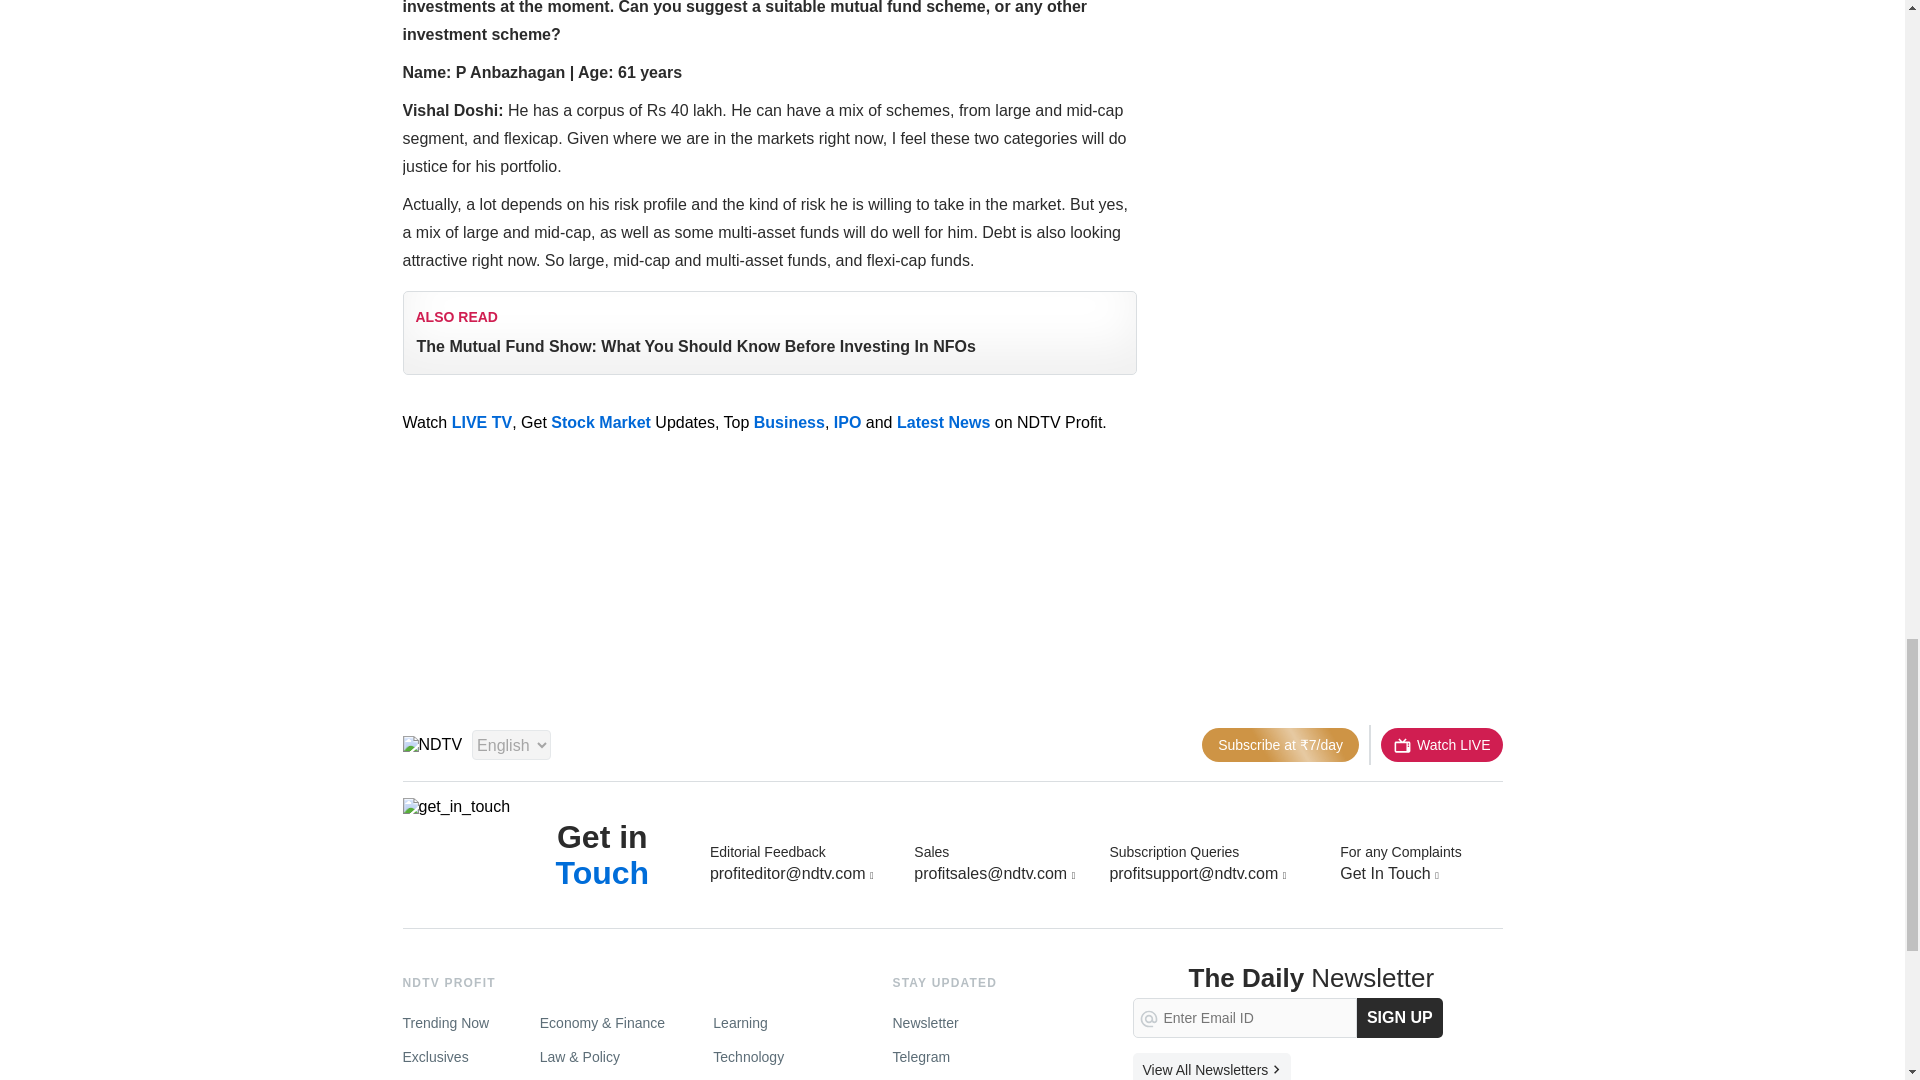  Describe the element at coordinates (1440, 744) in the screenshot. I see `Live TV` at that location.